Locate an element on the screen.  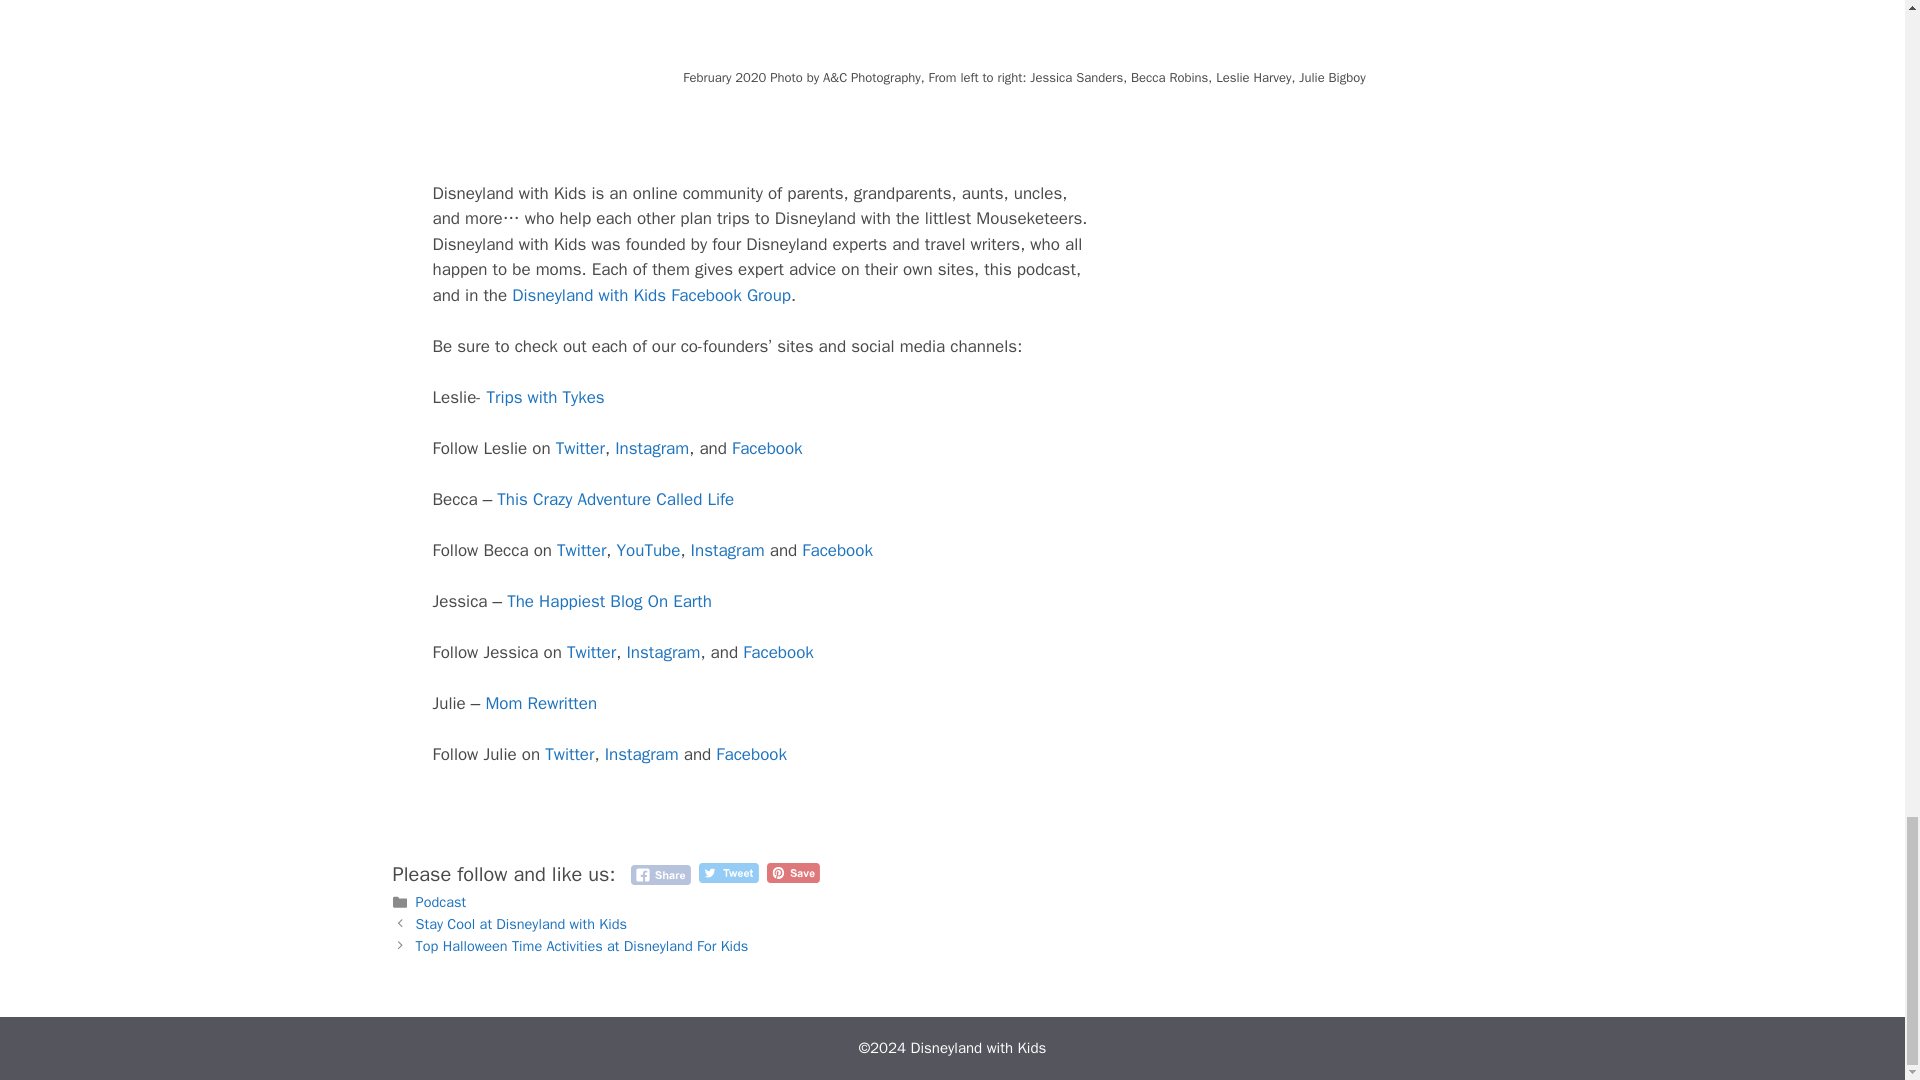
Facebook Share is located at coordinates (660, 874).